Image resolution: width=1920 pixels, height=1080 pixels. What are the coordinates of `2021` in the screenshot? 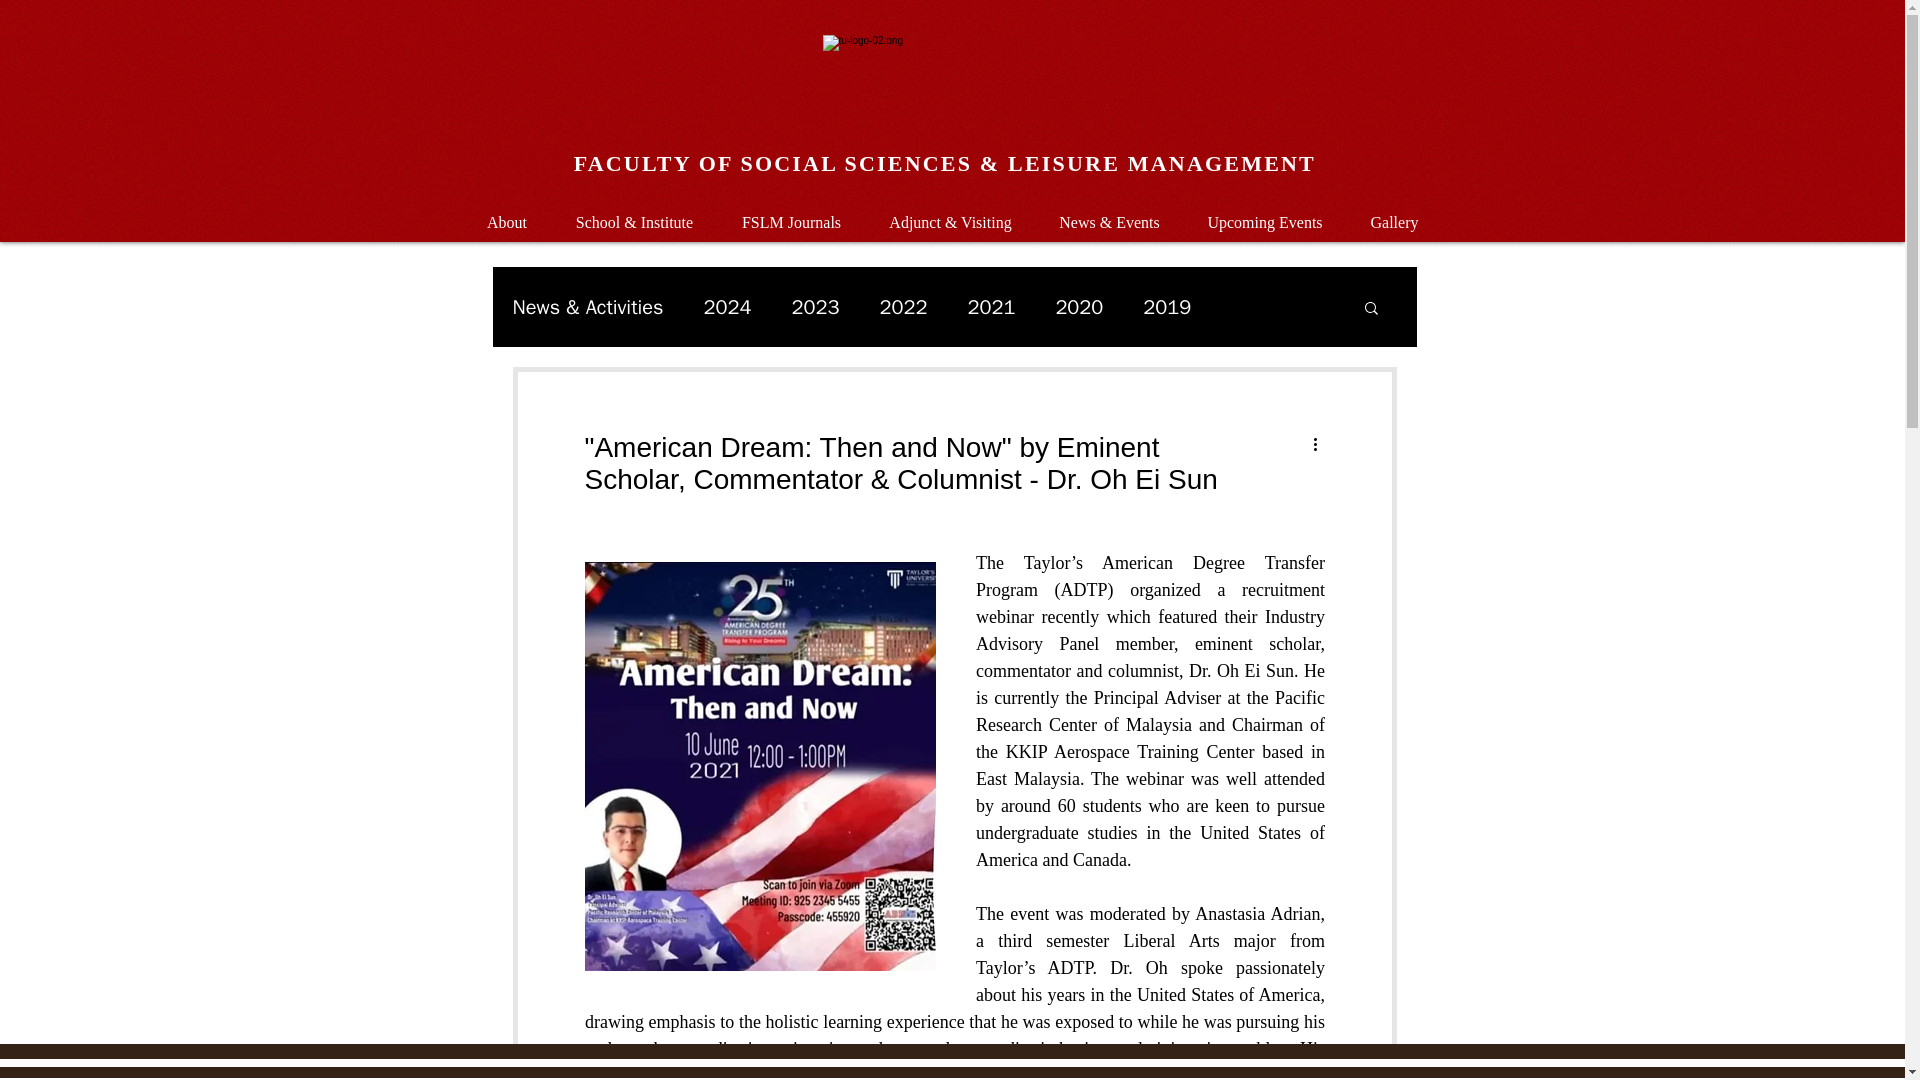 It's located at (991, 306).